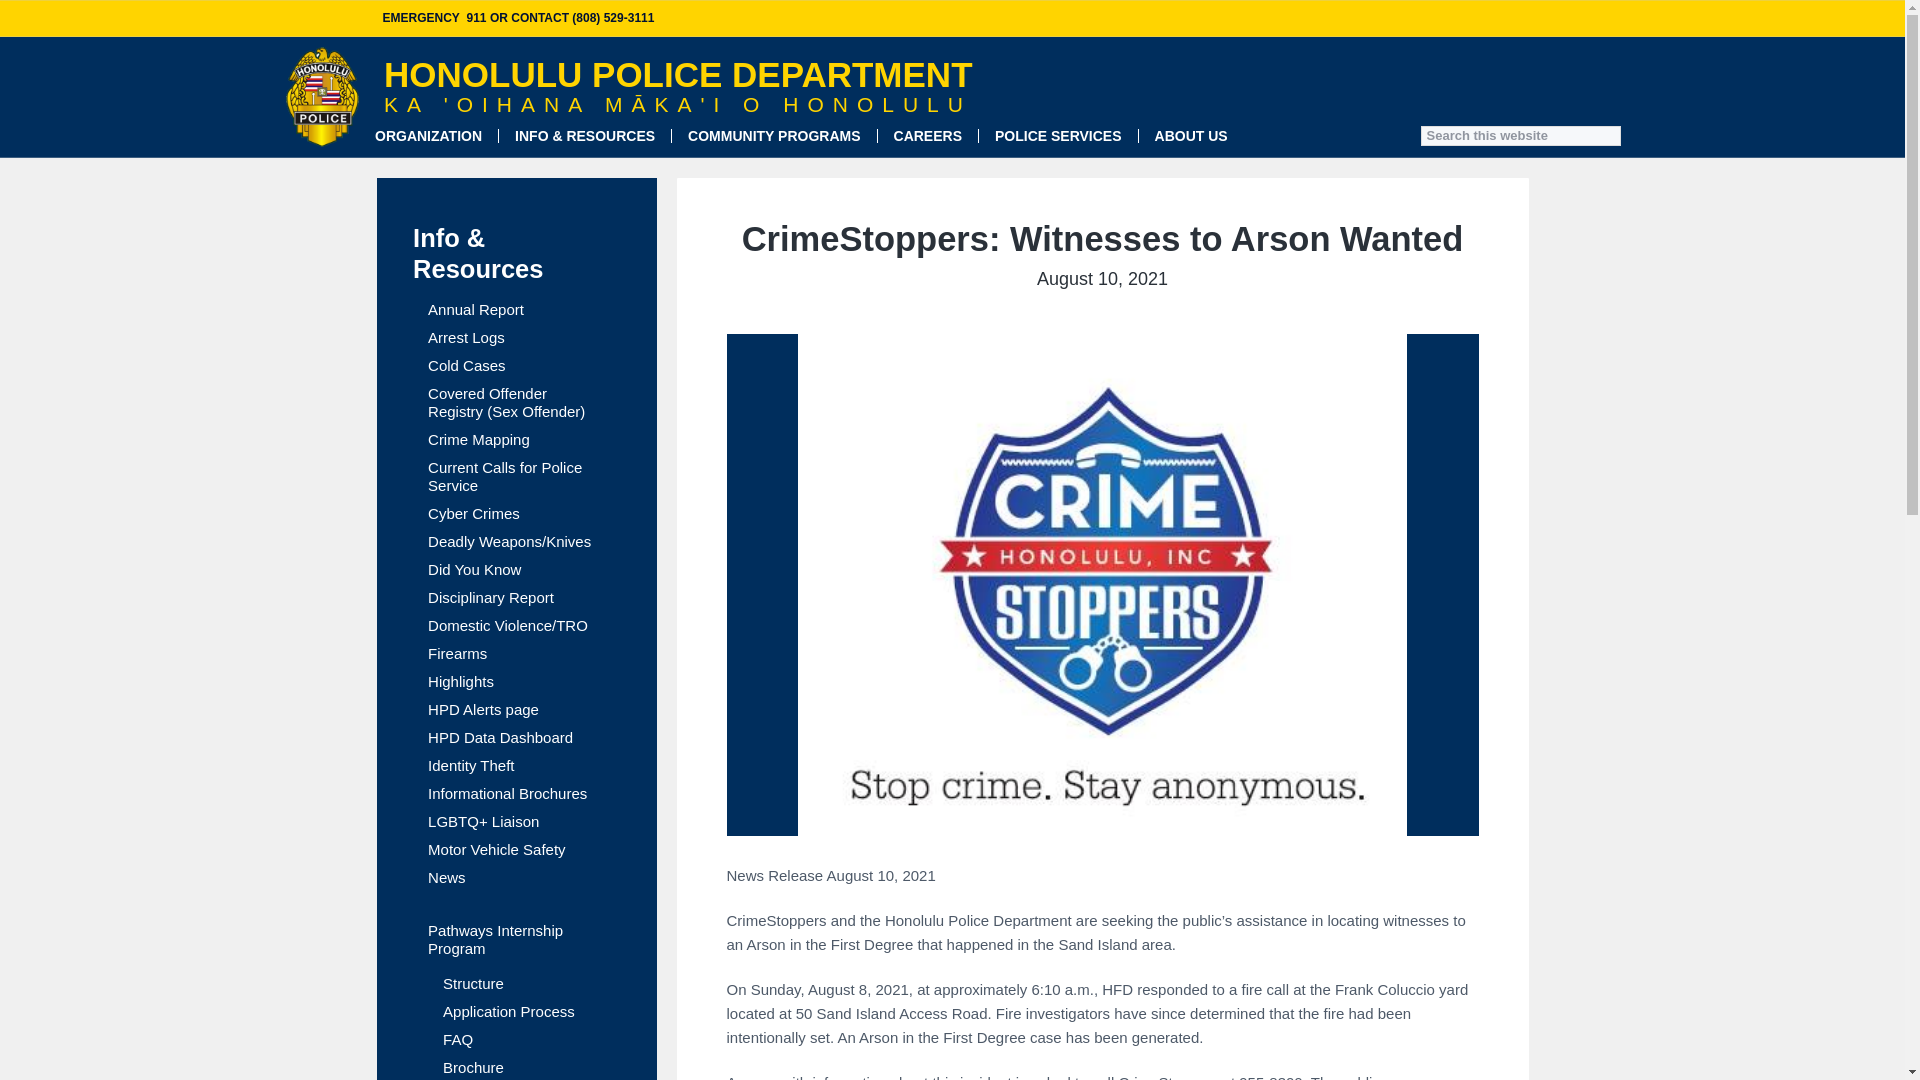  Describe the element at coordinates (1058, 136) in the screenshot. I see `POLICE SERVICES` at that location.